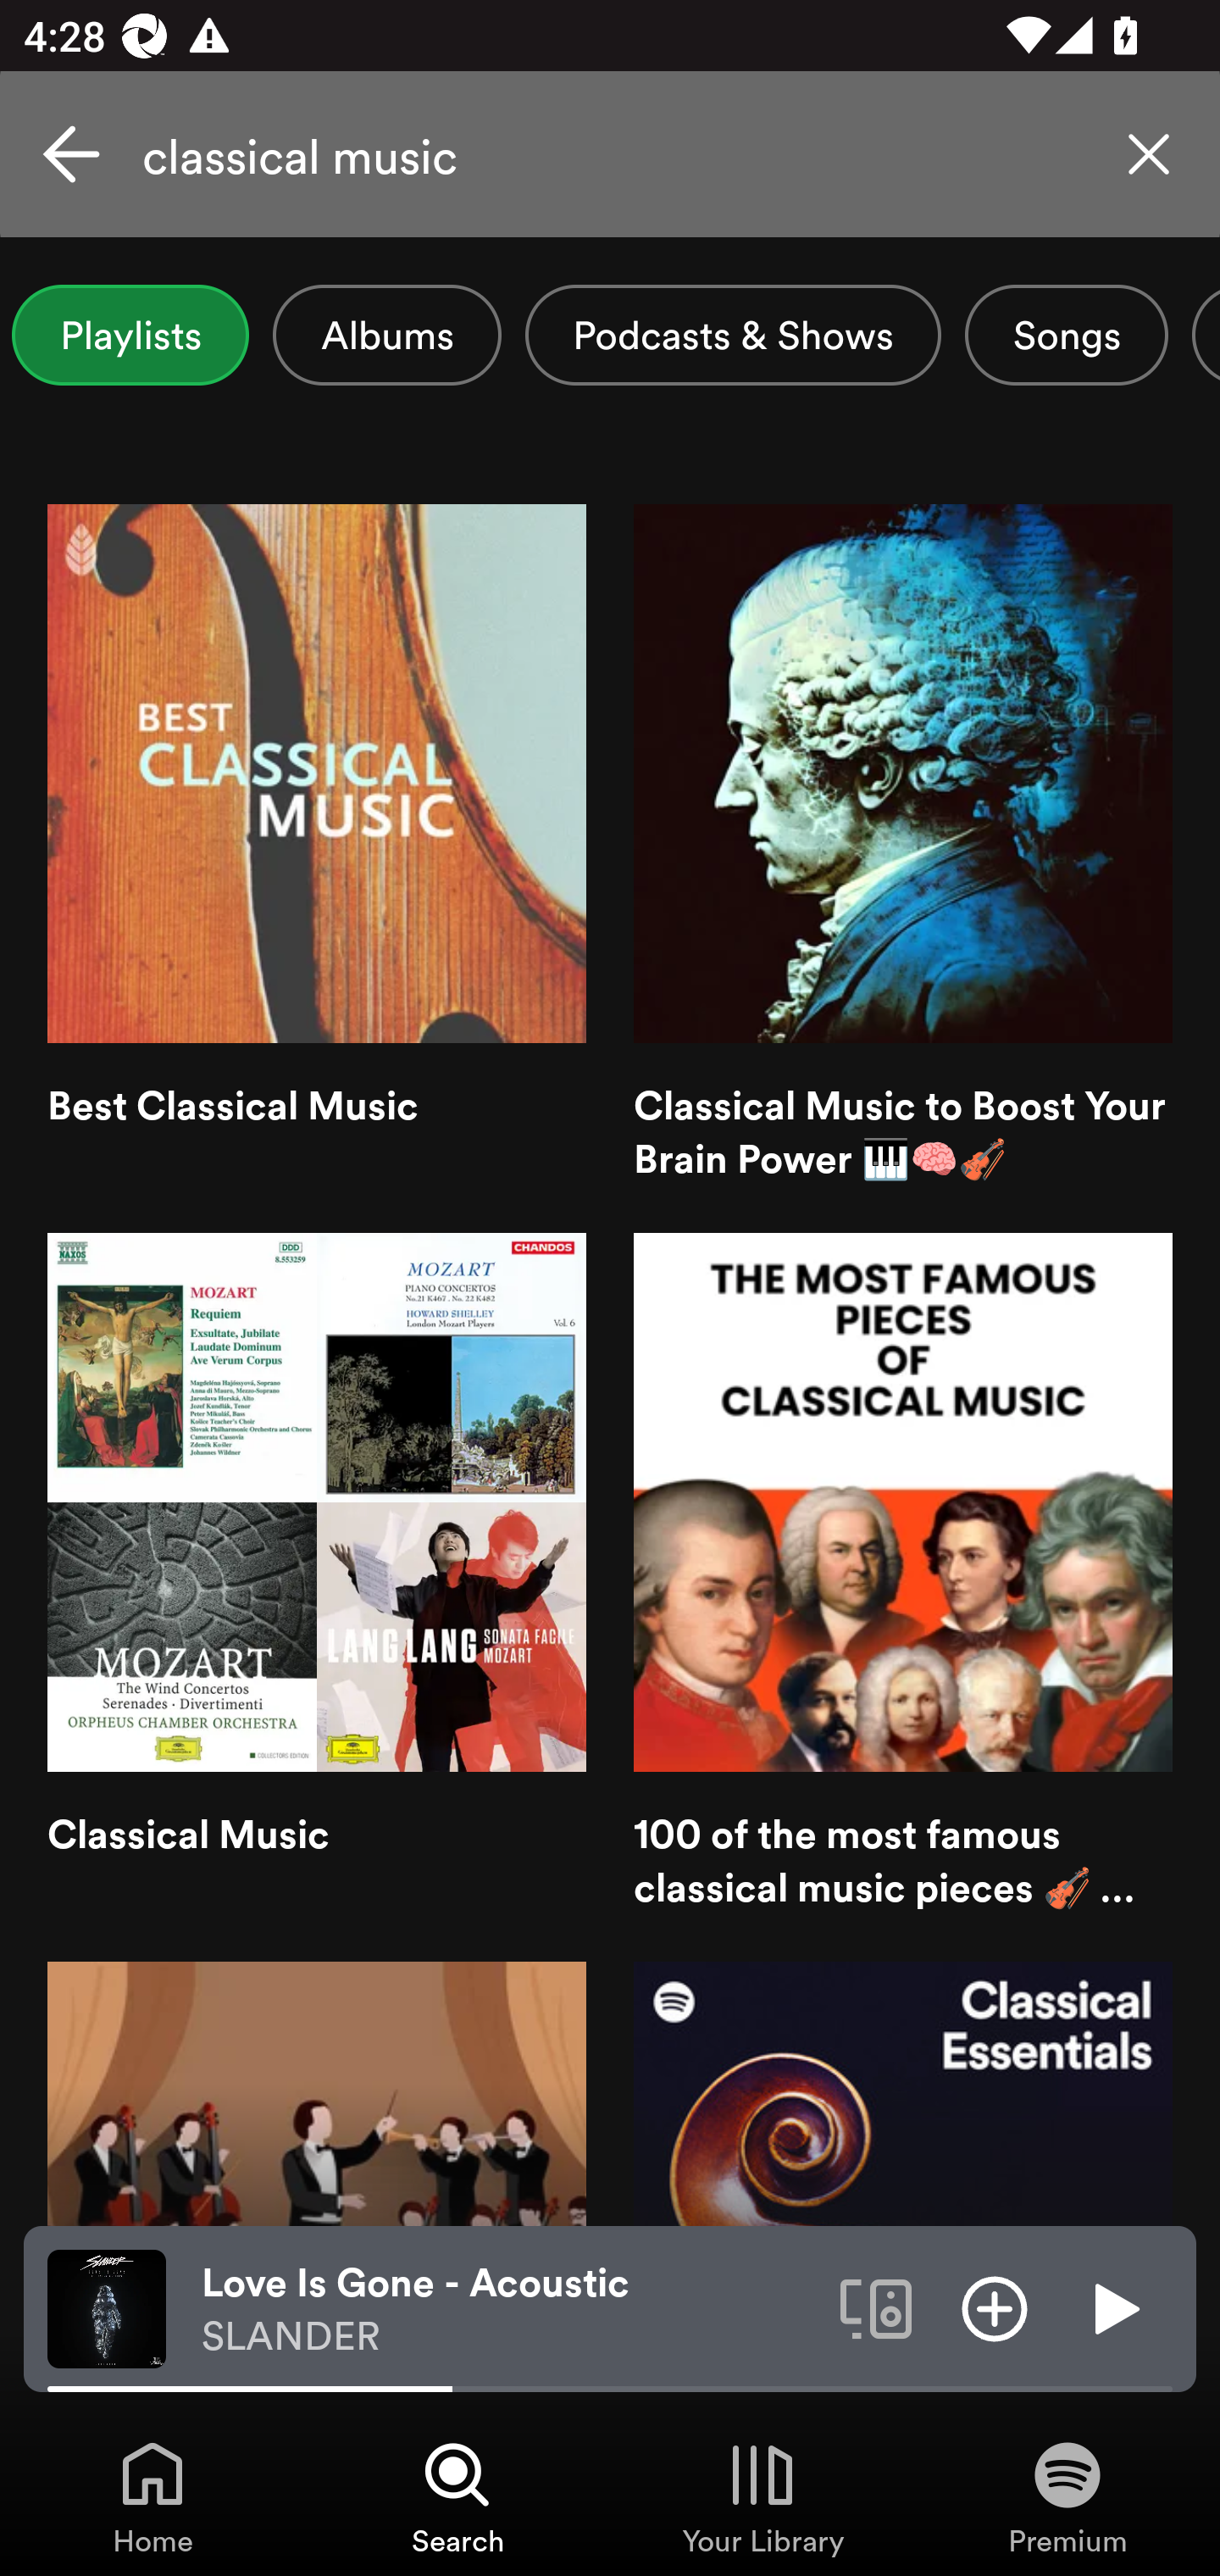 Image resolution: width=1220 pixels, height=2576 pixels. I want to click on Classical Music, so click(317, 1574).